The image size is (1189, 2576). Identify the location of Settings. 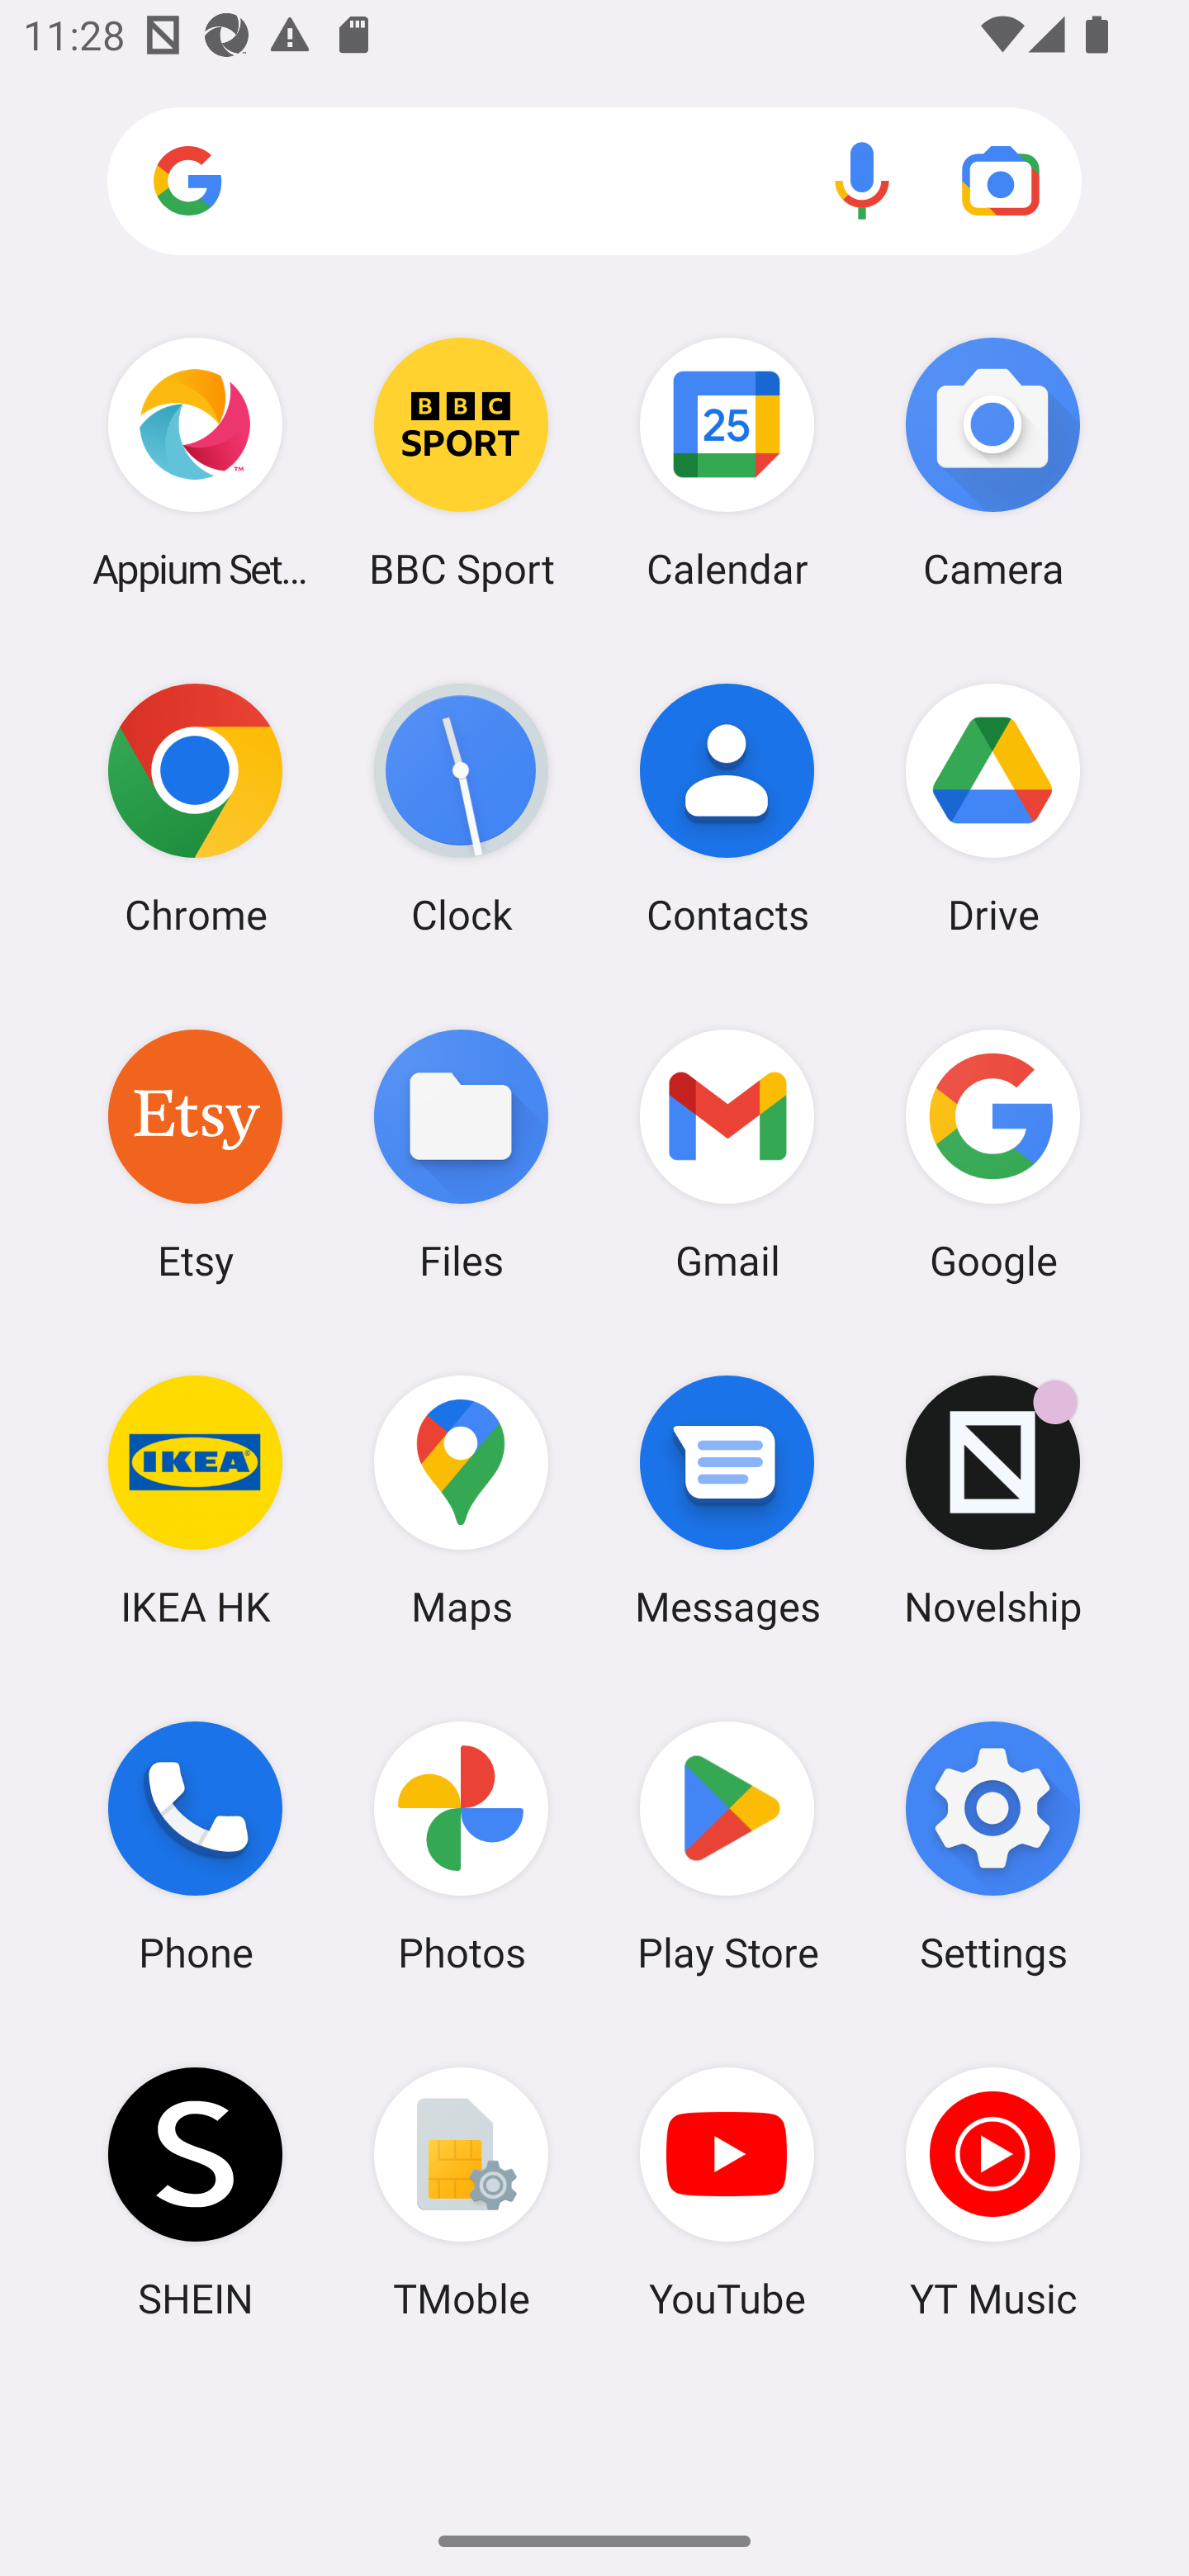
(992, 1847).